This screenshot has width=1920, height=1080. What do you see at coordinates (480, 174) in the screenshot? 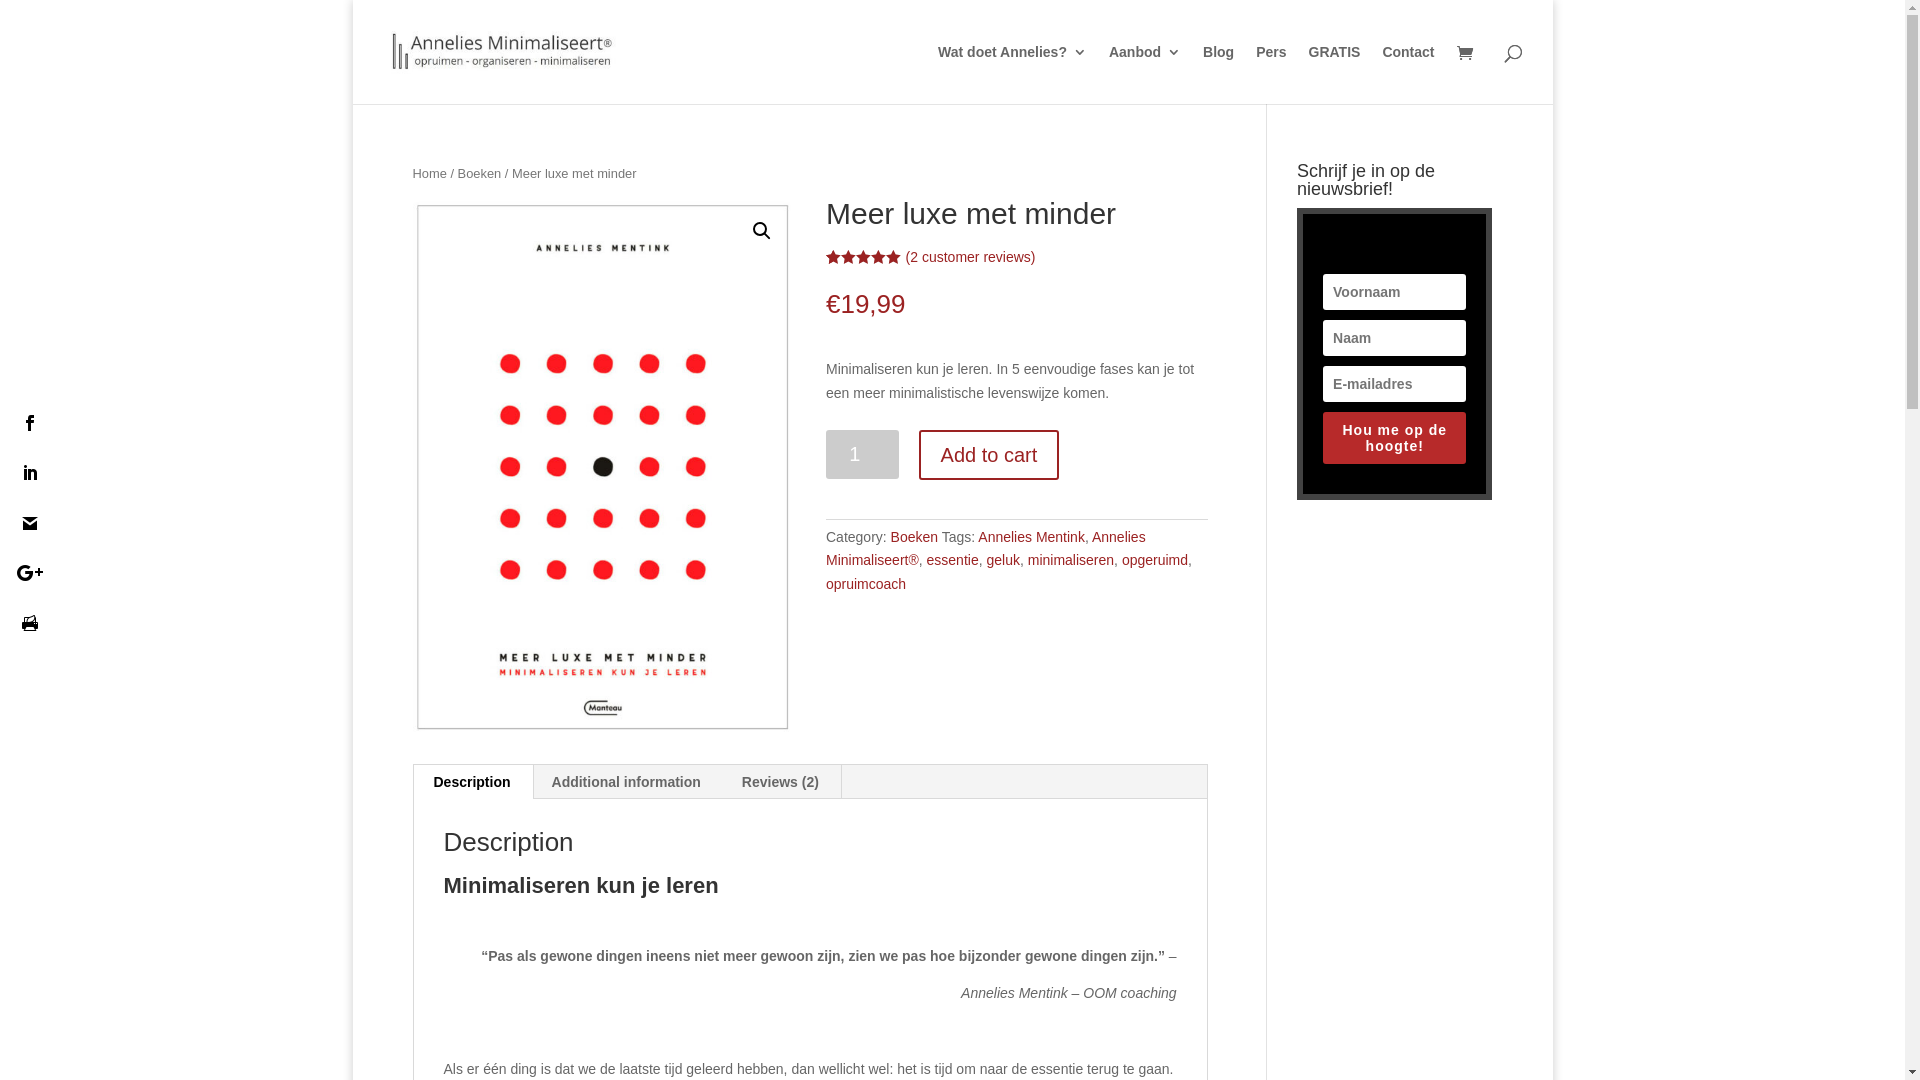
I see `Boeken` at bounding box center [480, 174].